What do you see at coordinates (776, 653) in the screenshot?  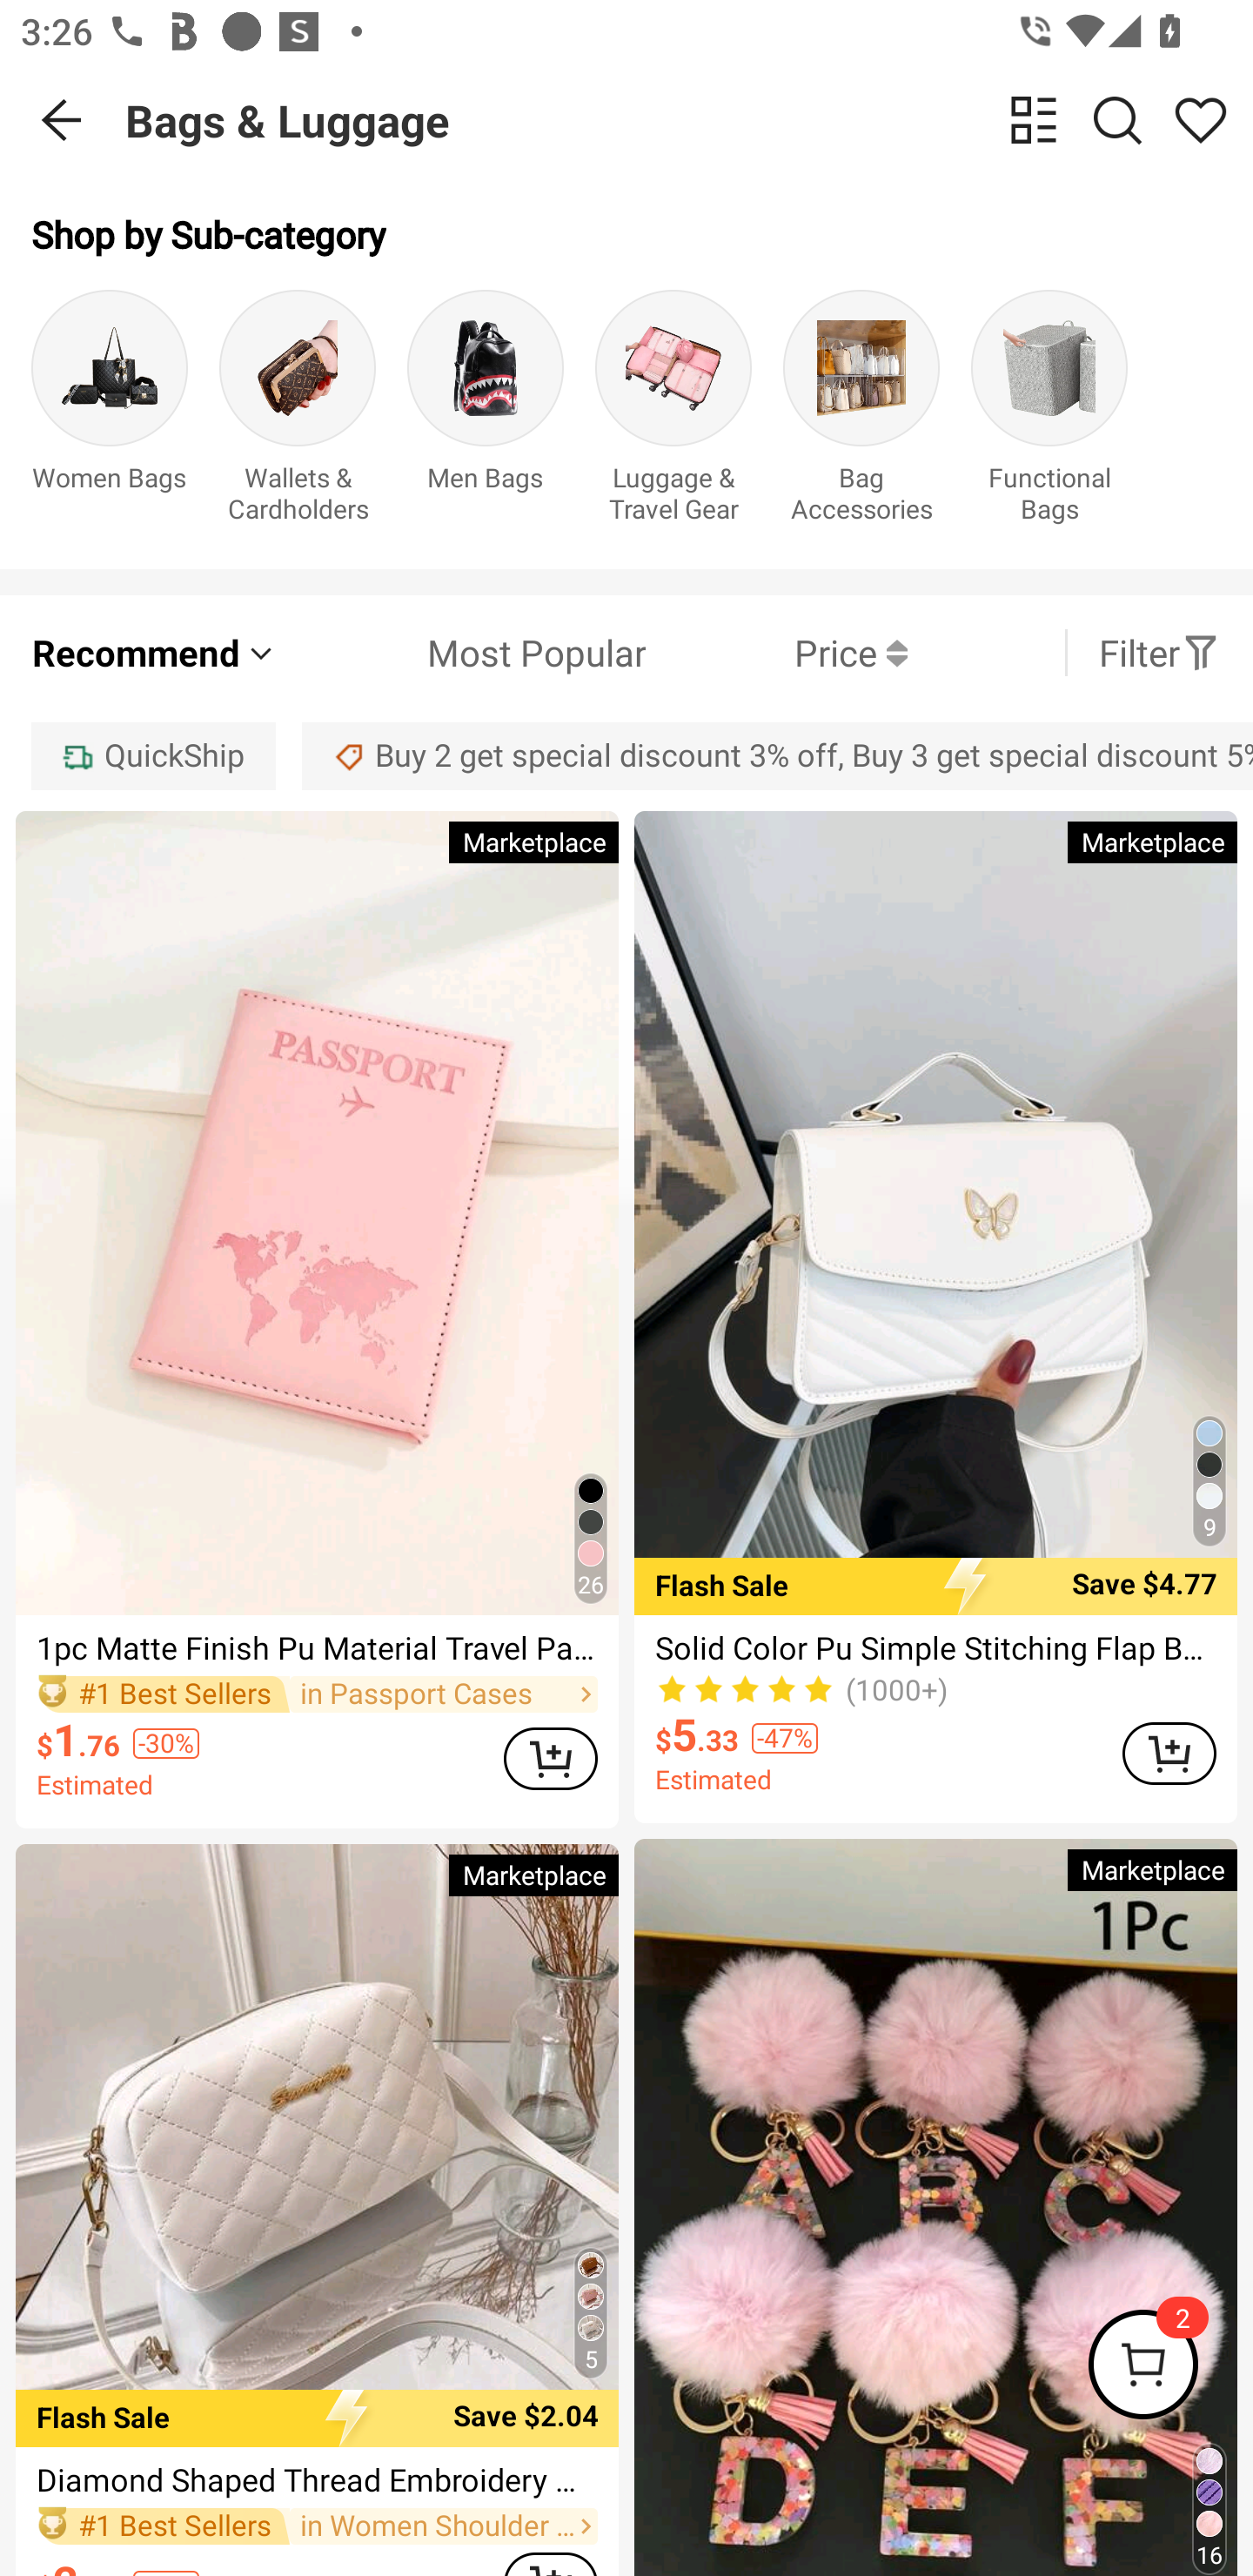 I see `Price` at bounding box center [776, 653].